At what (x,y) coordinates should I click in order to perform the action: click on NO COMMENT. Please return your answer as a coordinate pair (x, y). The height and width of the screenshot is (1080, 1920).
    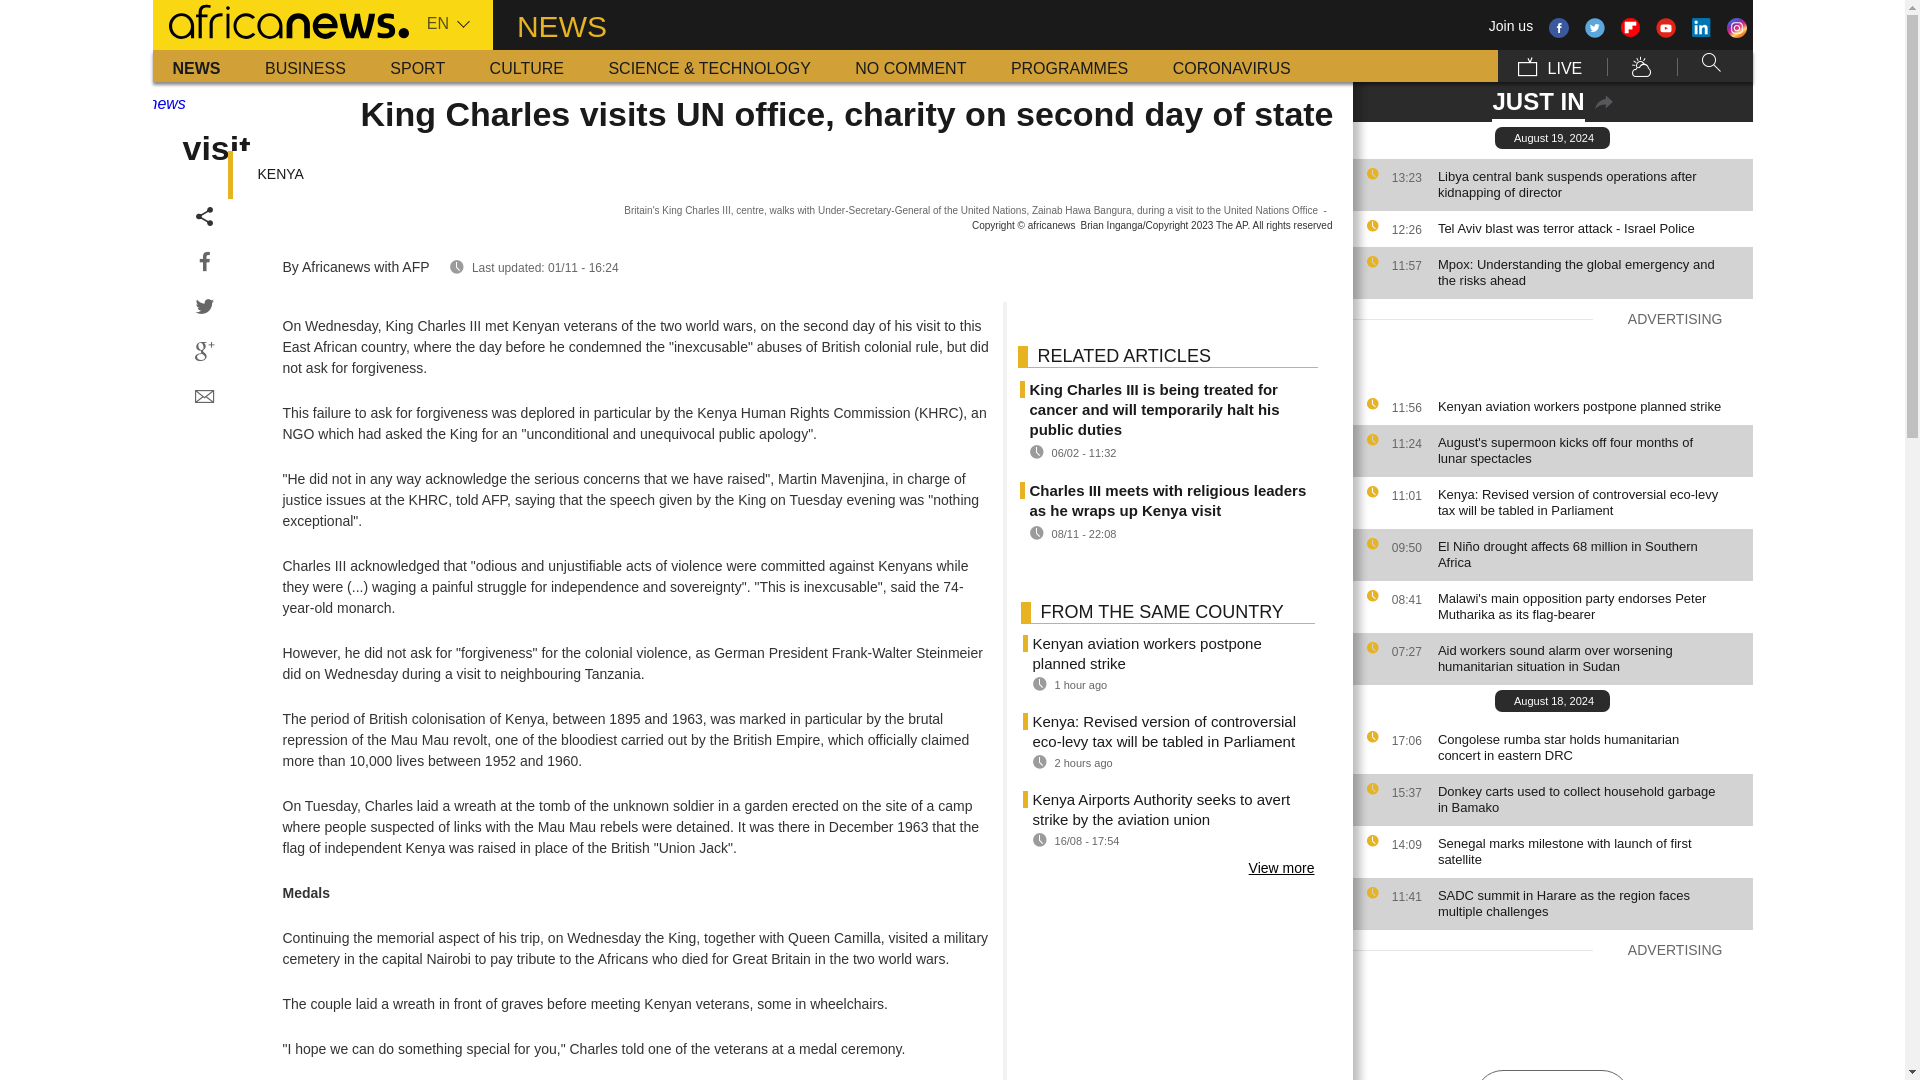
    Looking at the image, I should click on (910, 66).